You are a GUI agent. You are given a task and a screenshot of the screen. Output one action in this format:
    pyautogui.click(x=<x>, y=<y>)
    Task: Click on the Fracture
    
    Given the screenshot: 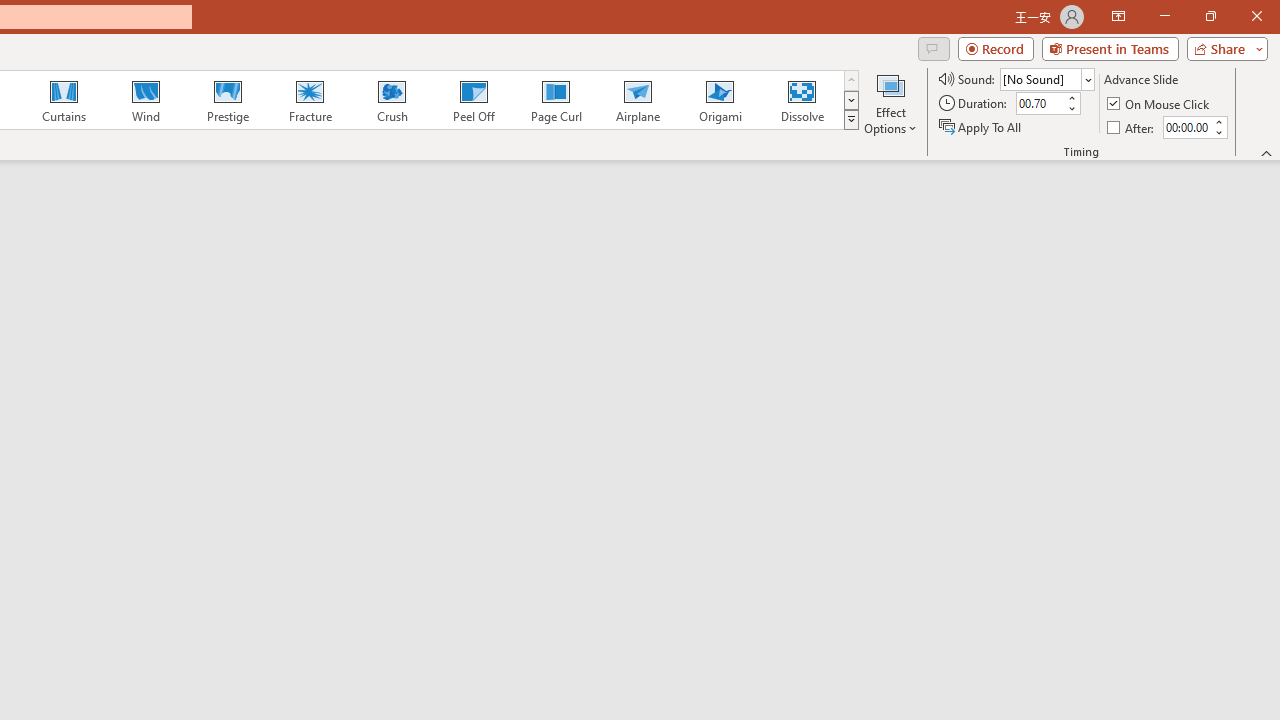 What is the action you would take?
    pyautogui.click(x=309, y=100)
    